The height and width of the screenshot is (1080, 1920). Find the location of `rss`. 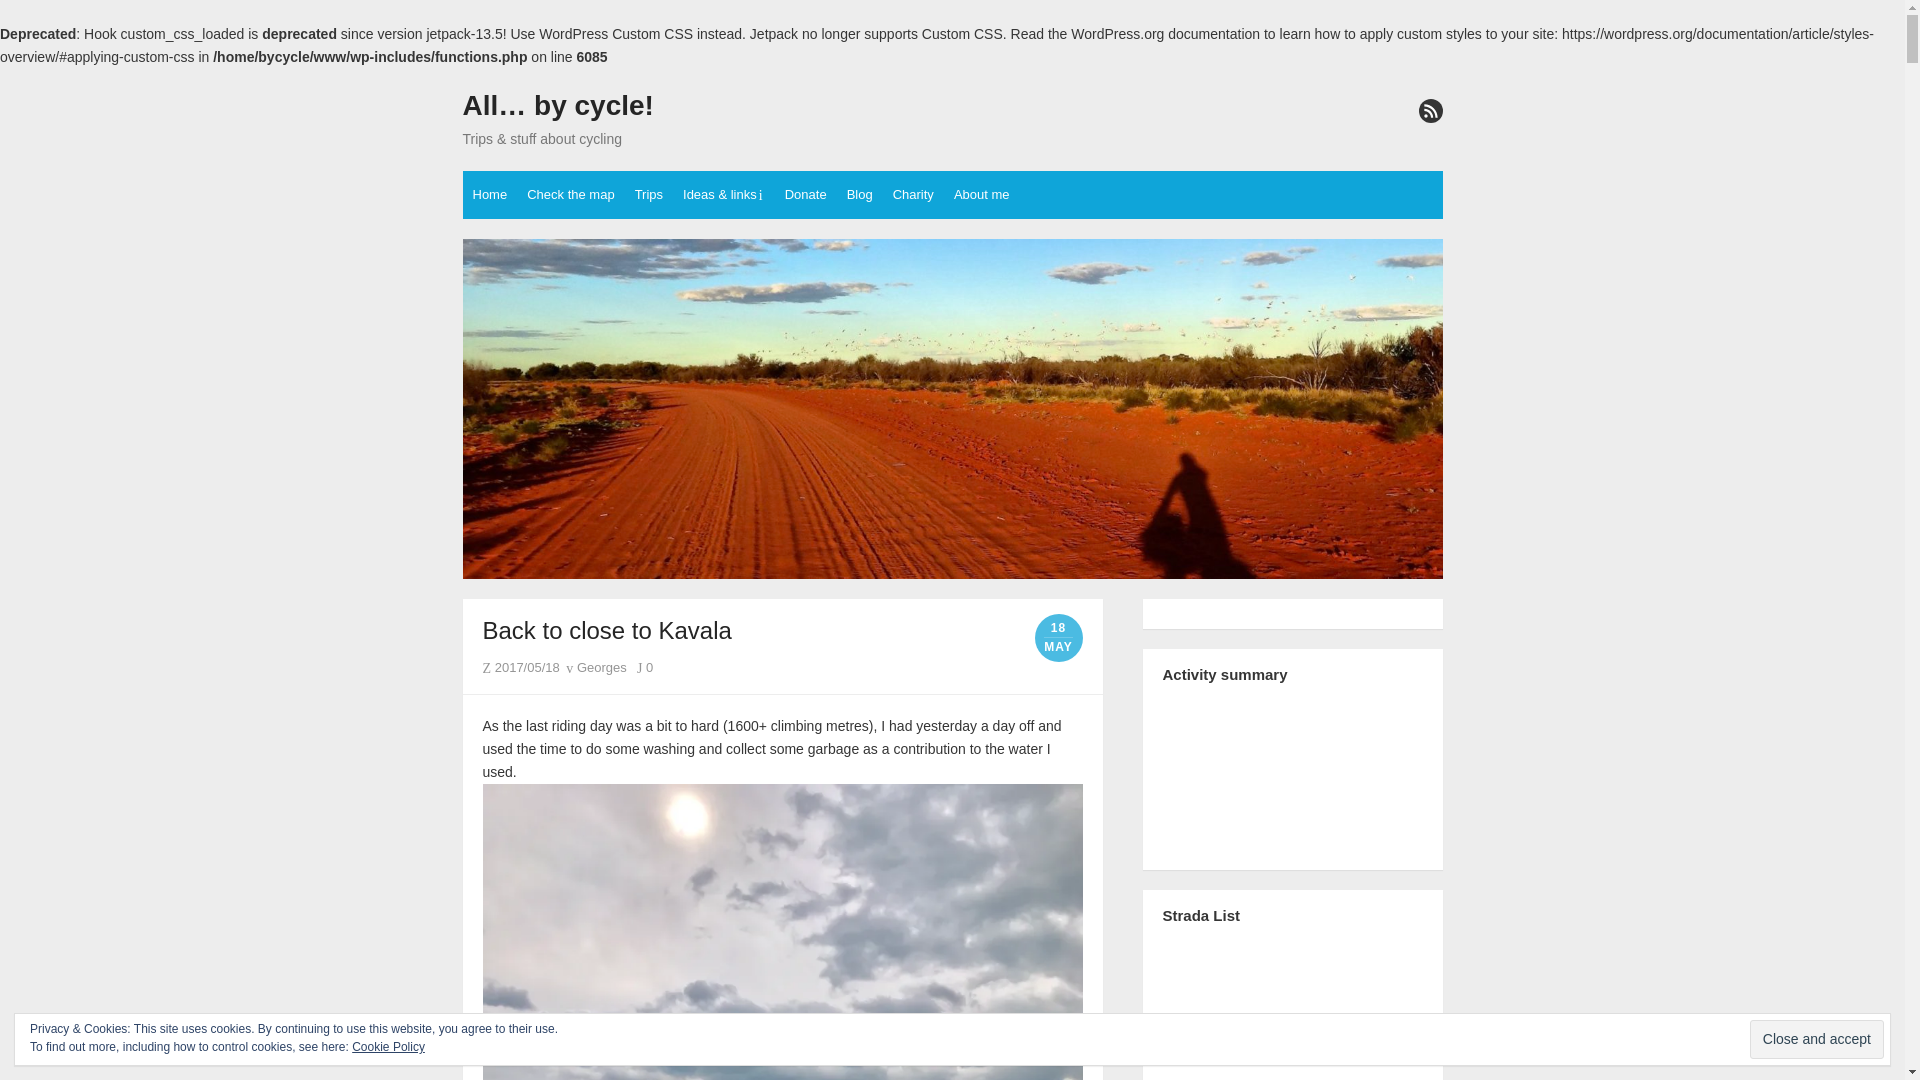

rss is located at coordinates (1430, 111).